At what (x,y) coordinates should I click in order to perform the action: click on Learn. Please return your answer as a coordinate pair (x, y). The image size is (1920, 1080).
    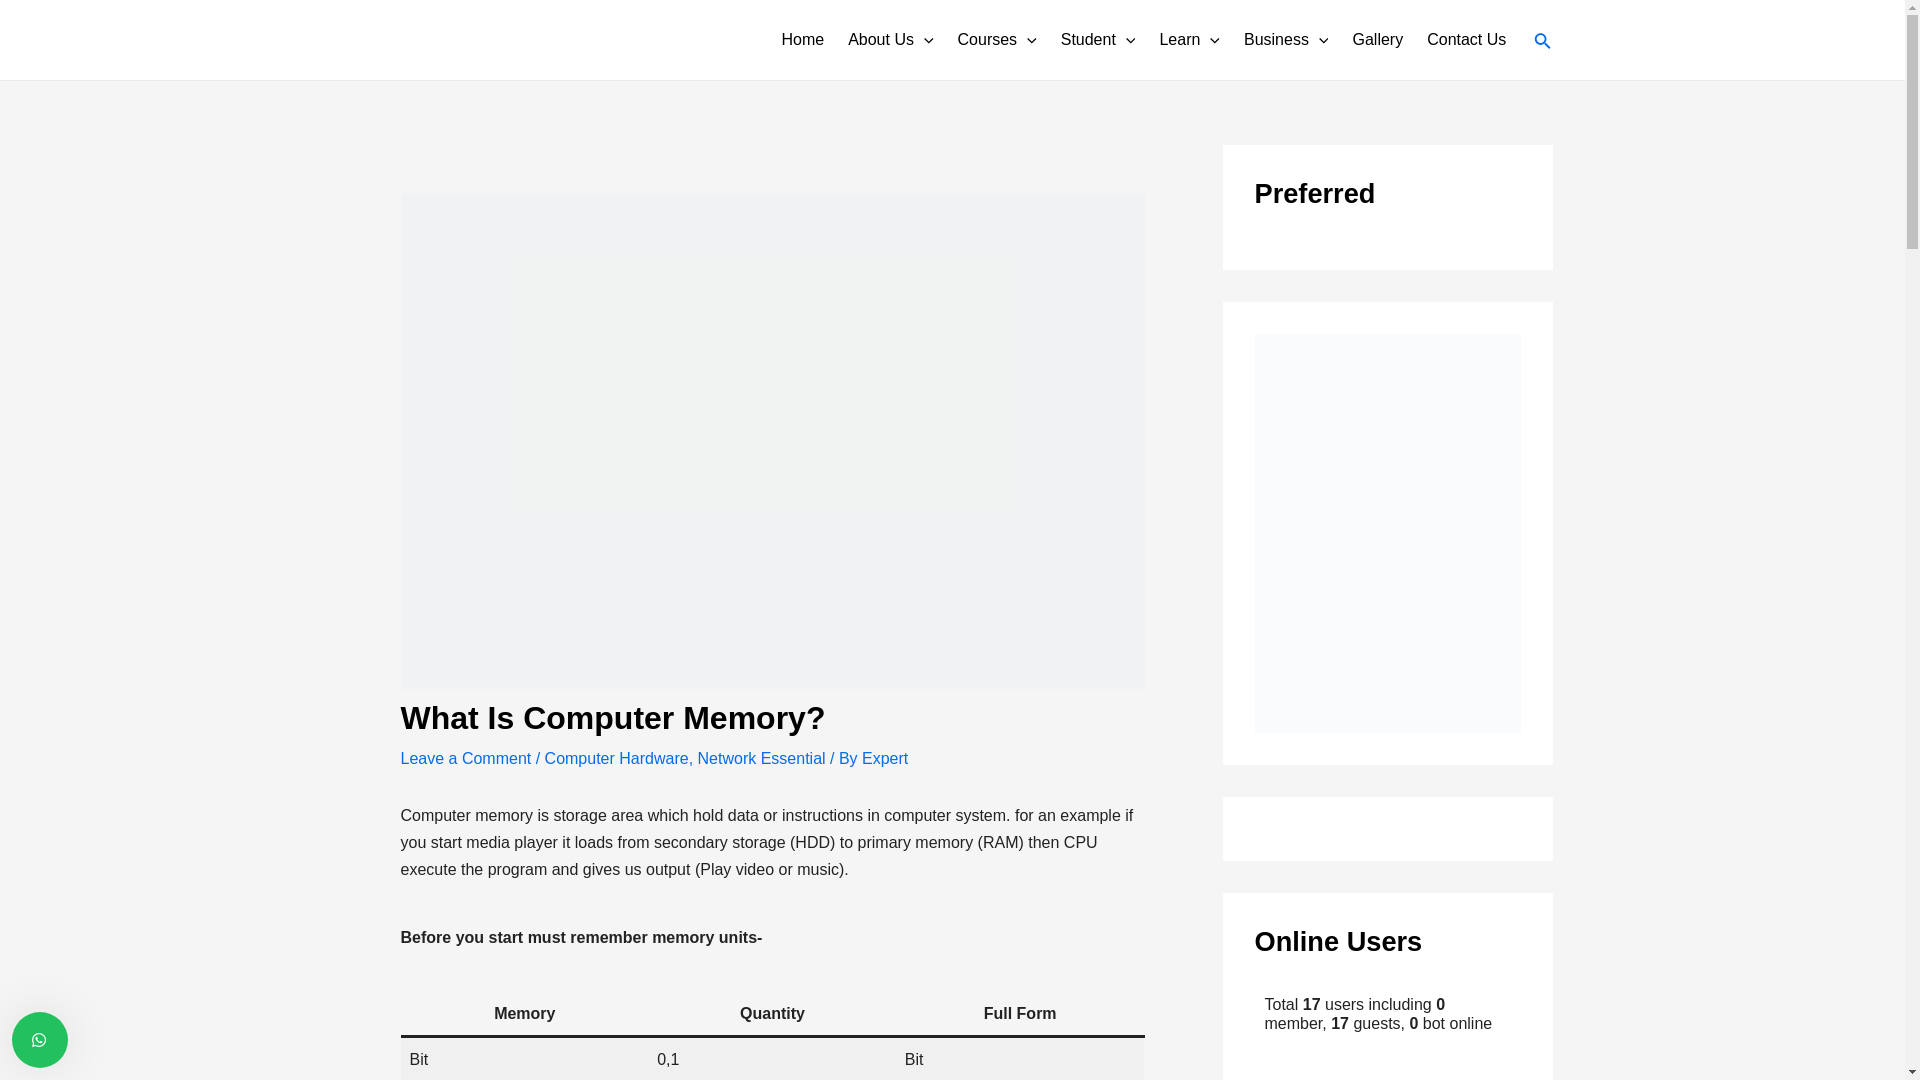
    Looking at the image, I should click on (1185, 40).